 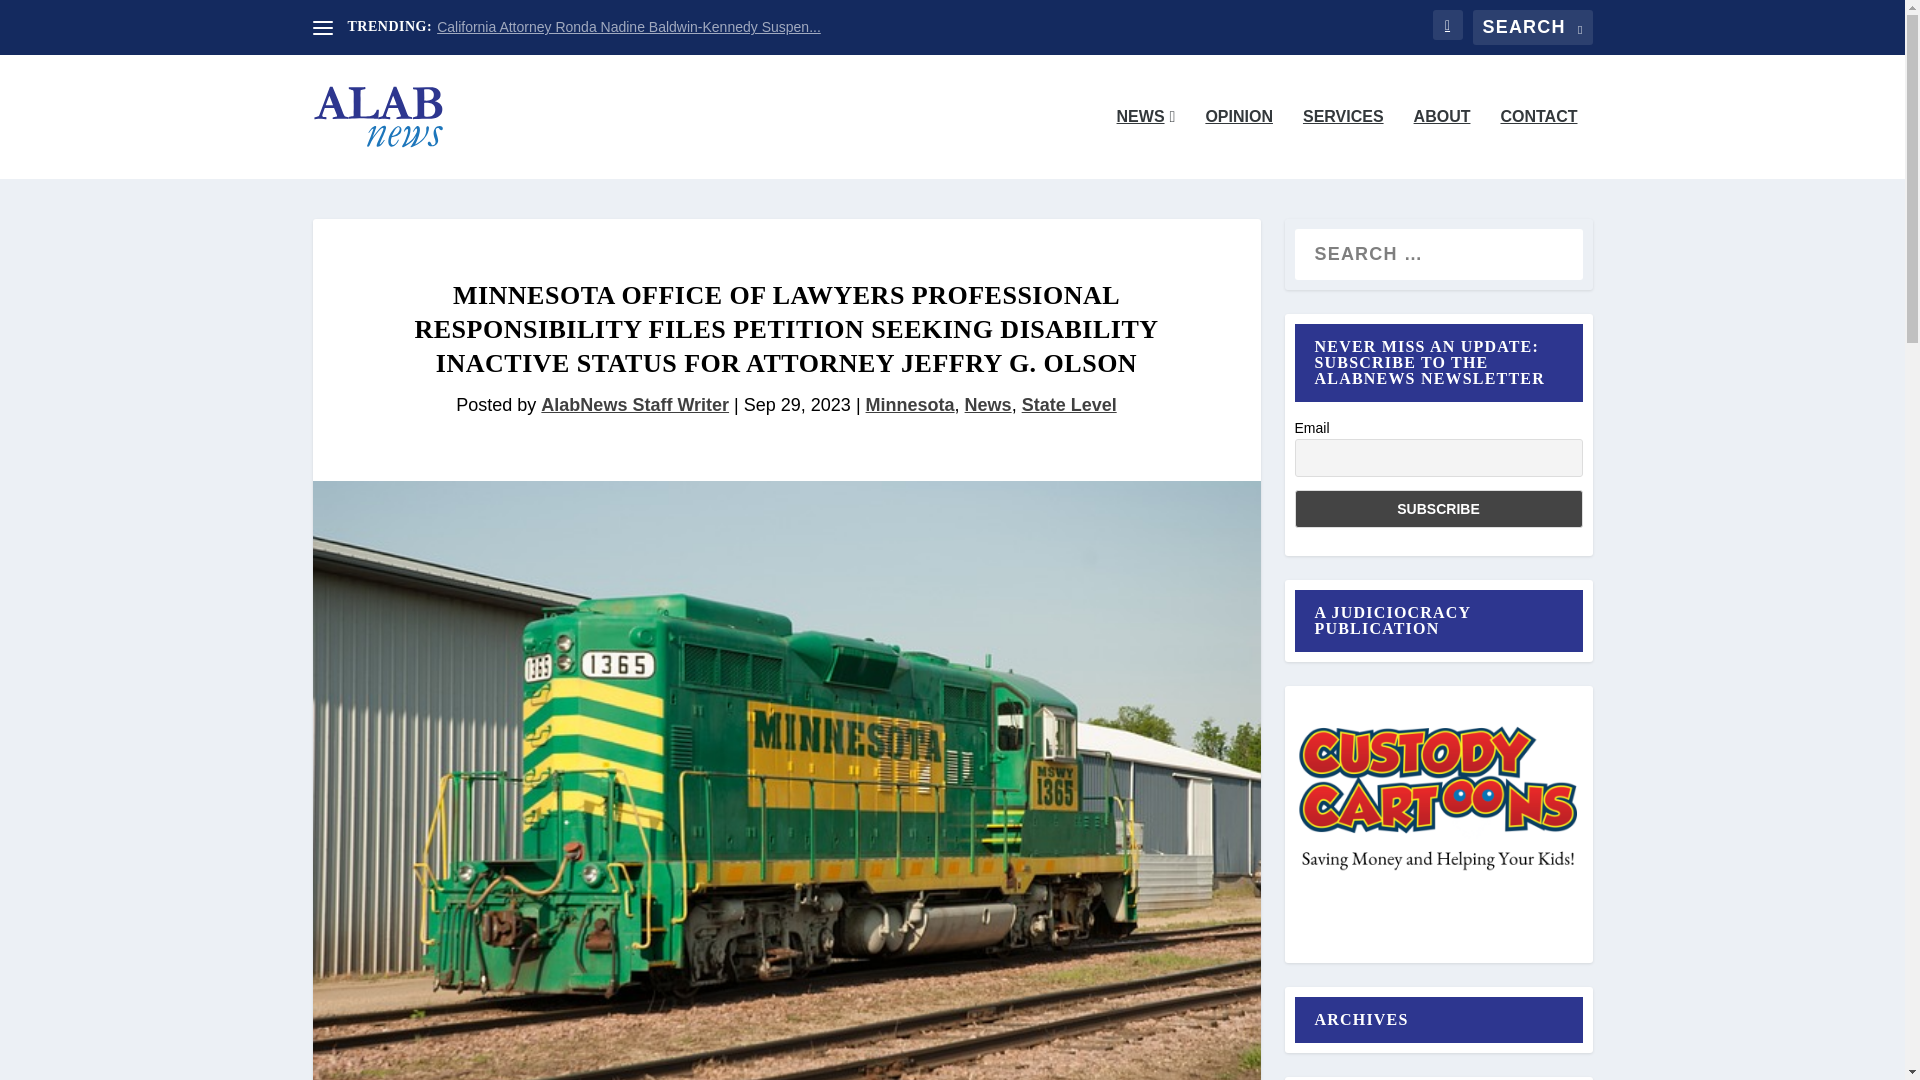 I want to click on California Attorney Ronda Nadine Baldwin-Kennedy Suspen..., so click(x=629, y=26).